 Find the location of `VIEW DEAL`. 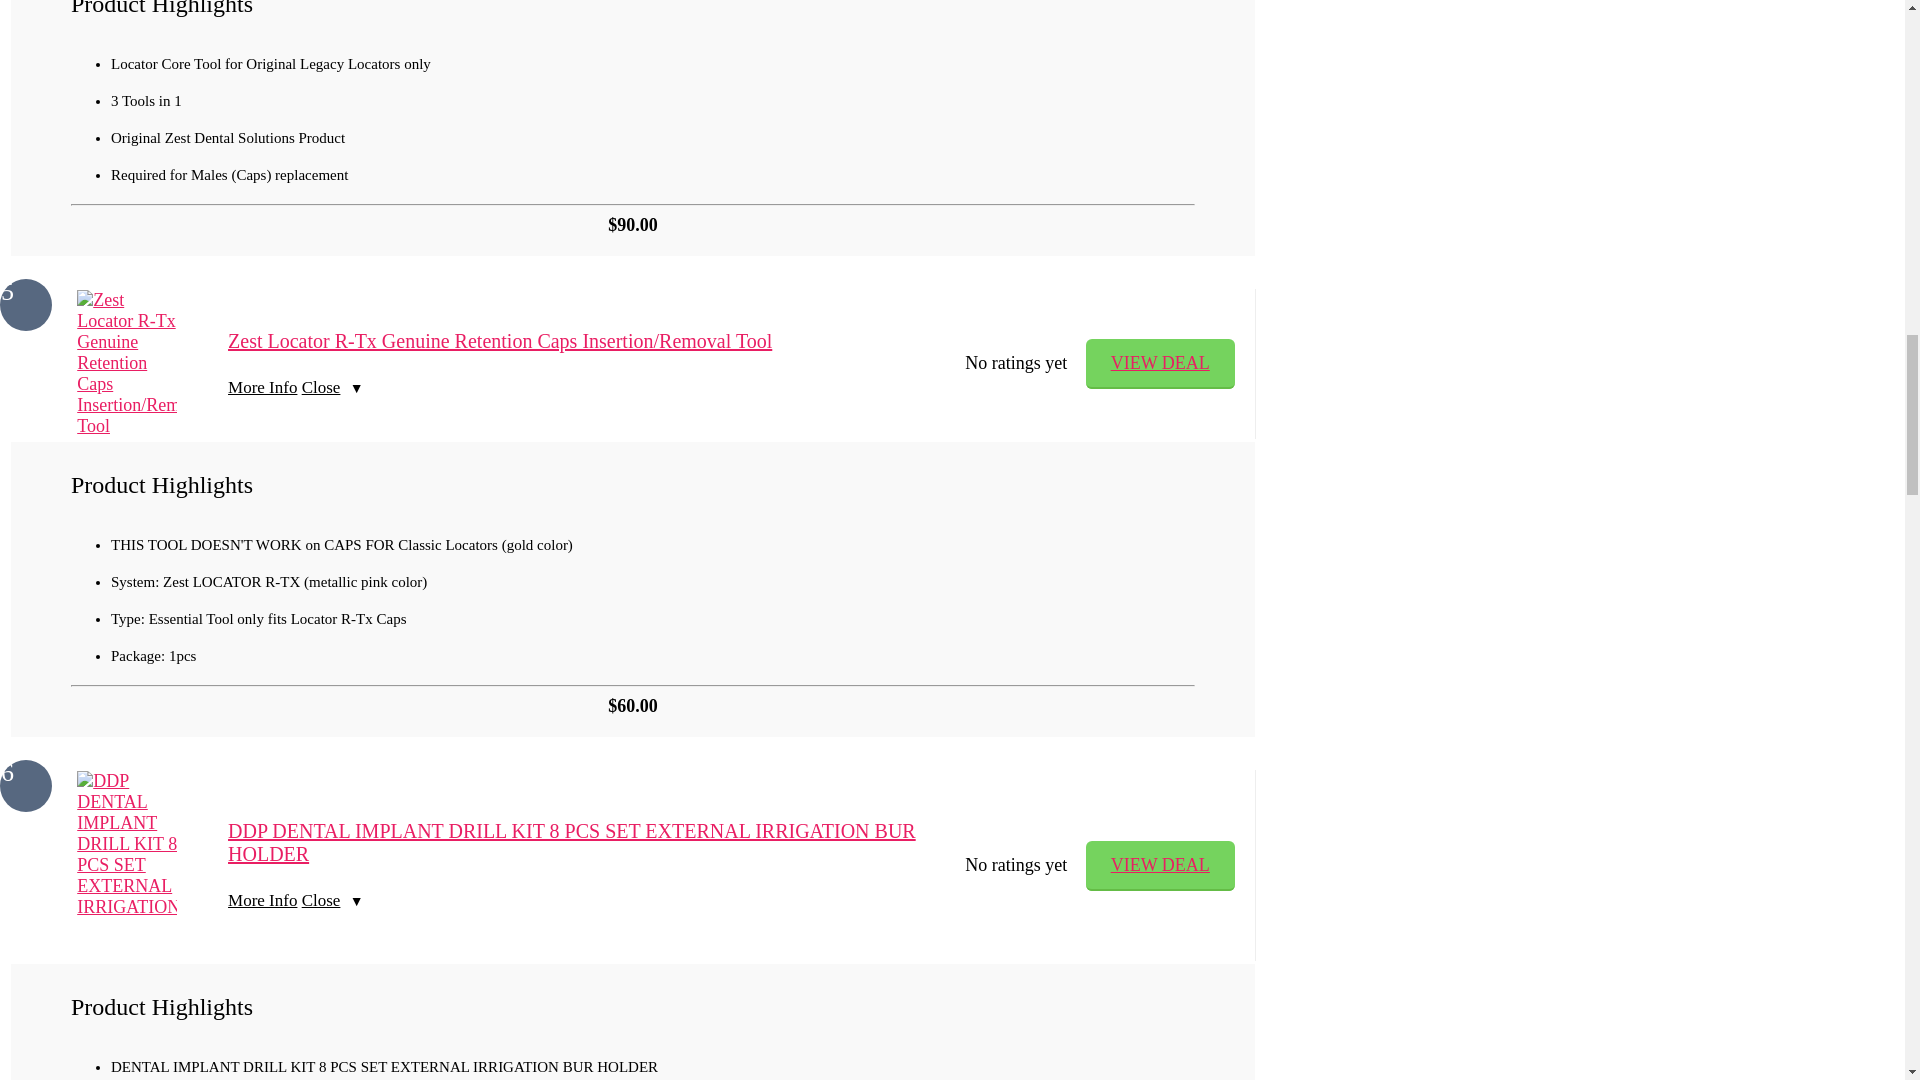

VIEW DEAL is located at coordinates (1160, 866).